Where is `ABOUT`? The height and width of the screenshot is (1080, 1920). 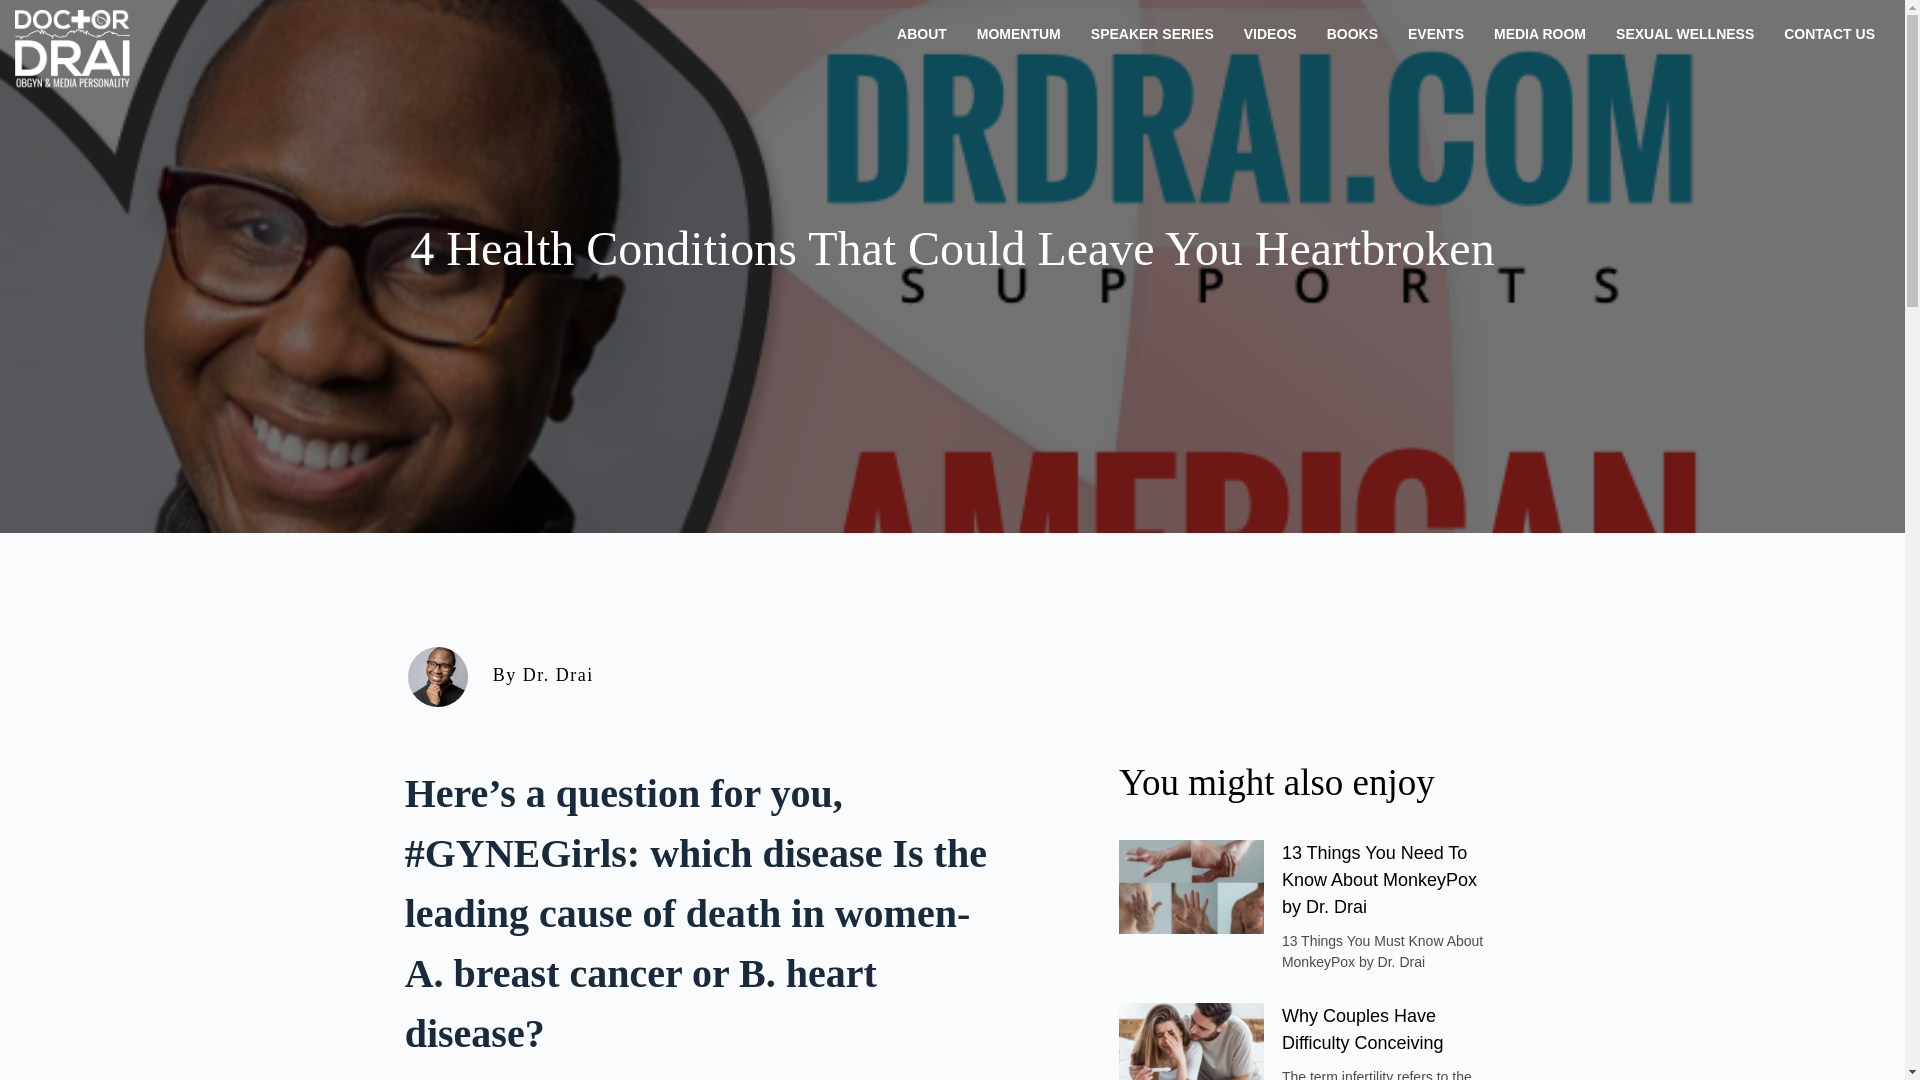 ABOUT is located at coordinates (921, 34).